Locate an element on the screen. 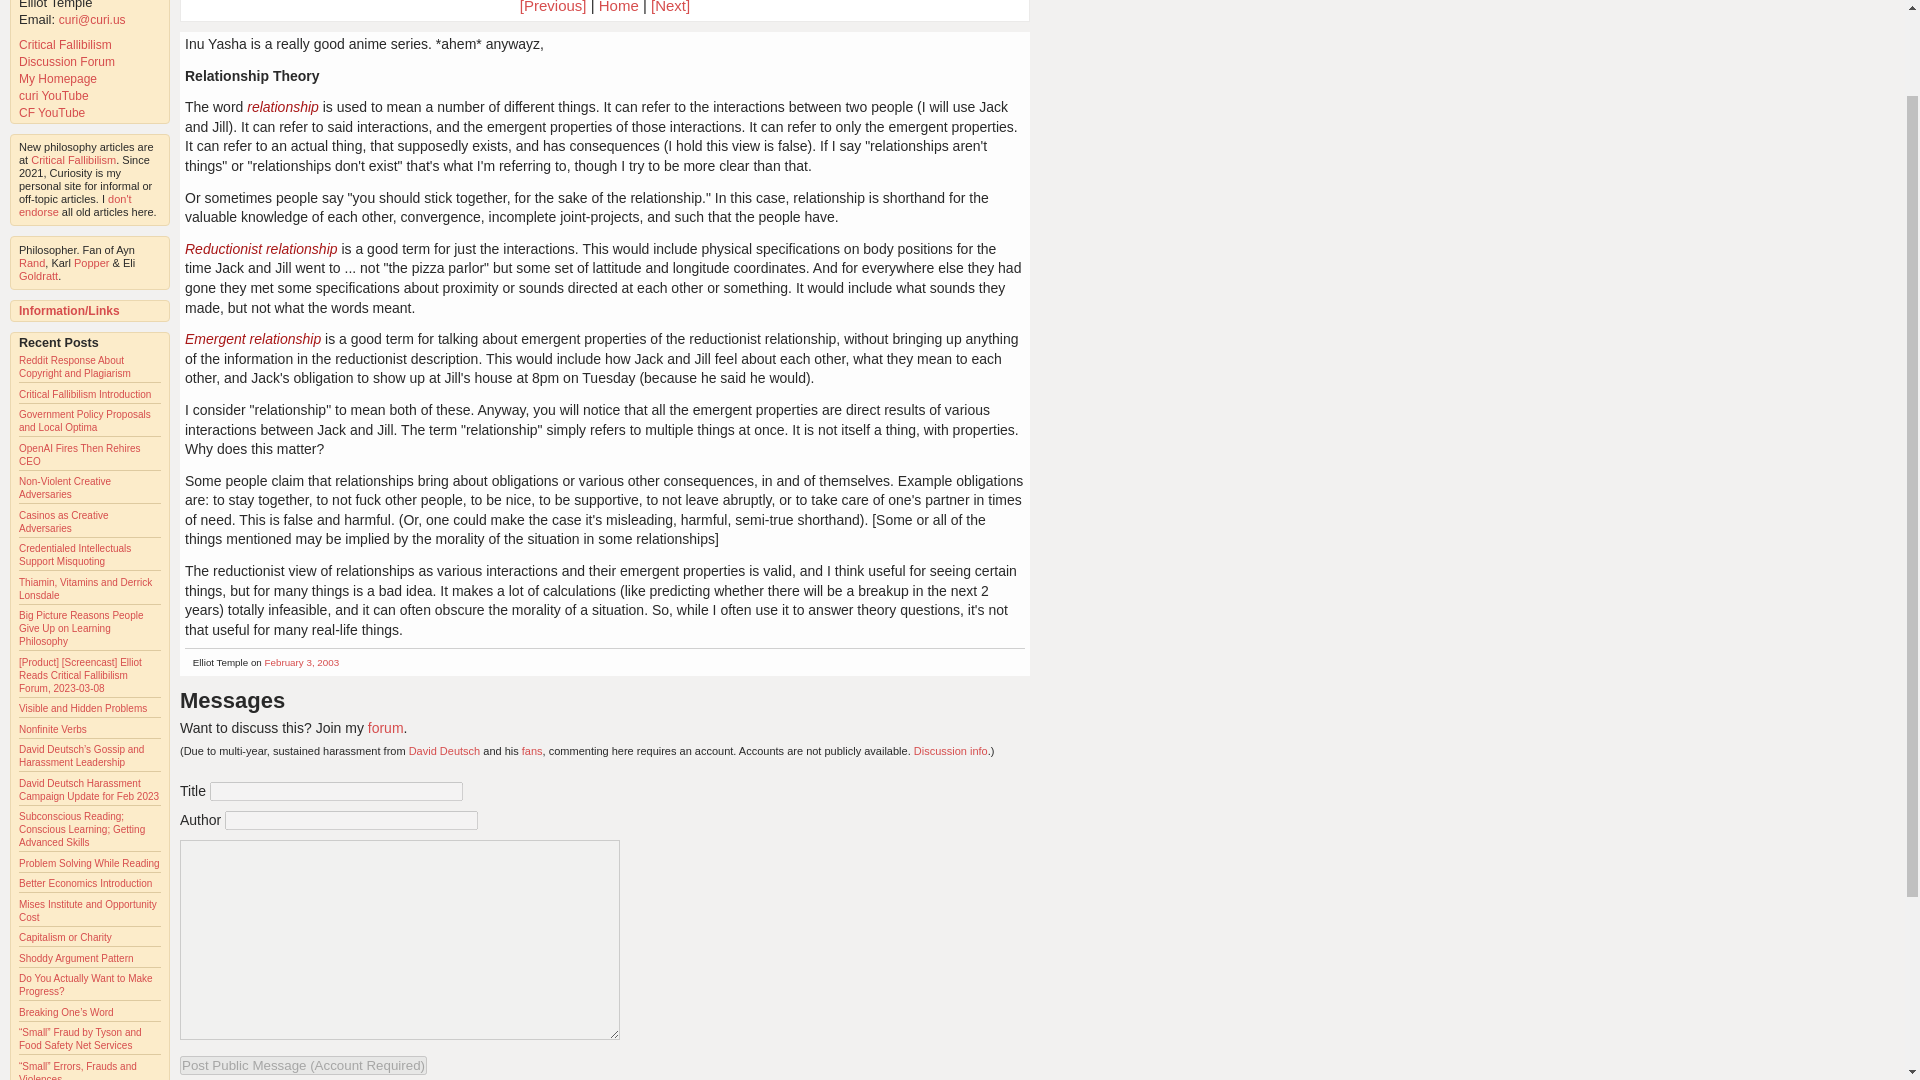 This screenshot has height=1080, width=1920. Critical Fallibilism Introduction is located at coordinates (85, 394).